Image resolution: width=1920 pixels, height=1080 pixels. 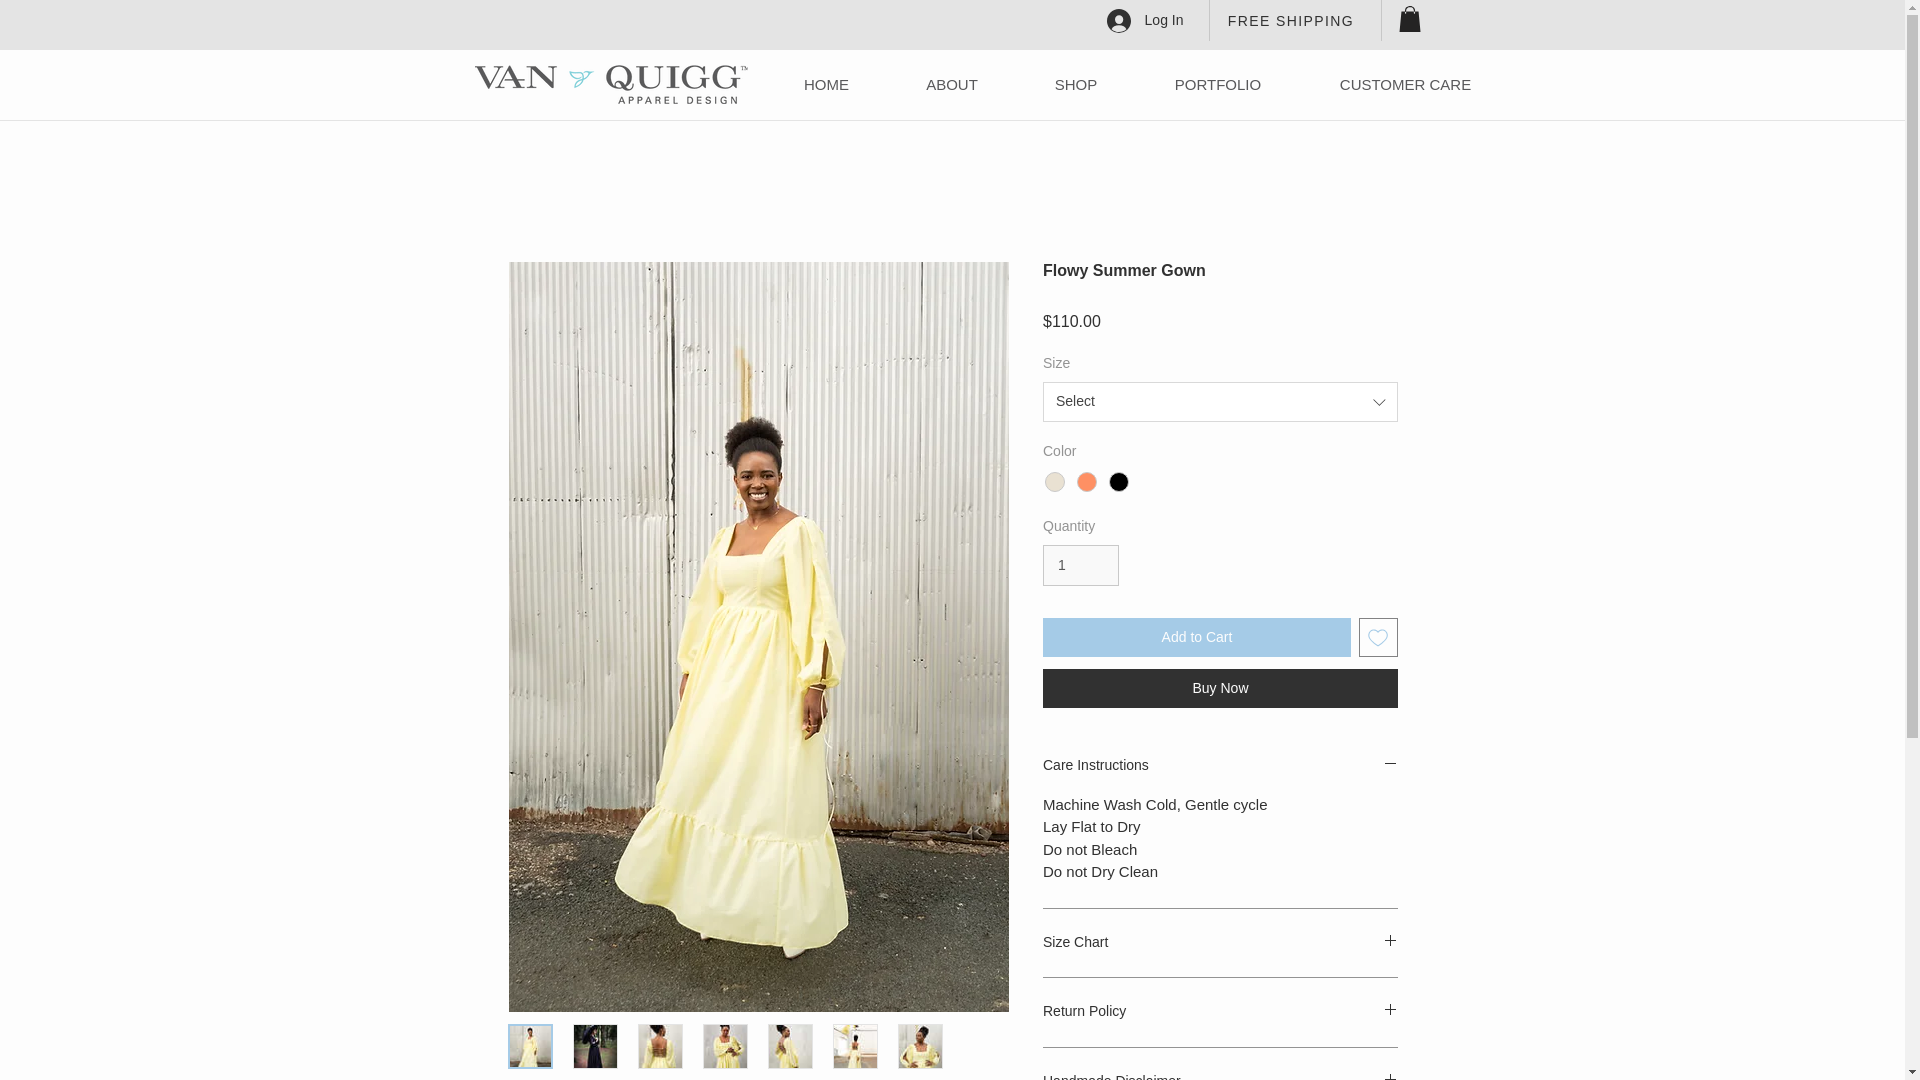 I want to click on ABOUT, so click(x=952, y=84).